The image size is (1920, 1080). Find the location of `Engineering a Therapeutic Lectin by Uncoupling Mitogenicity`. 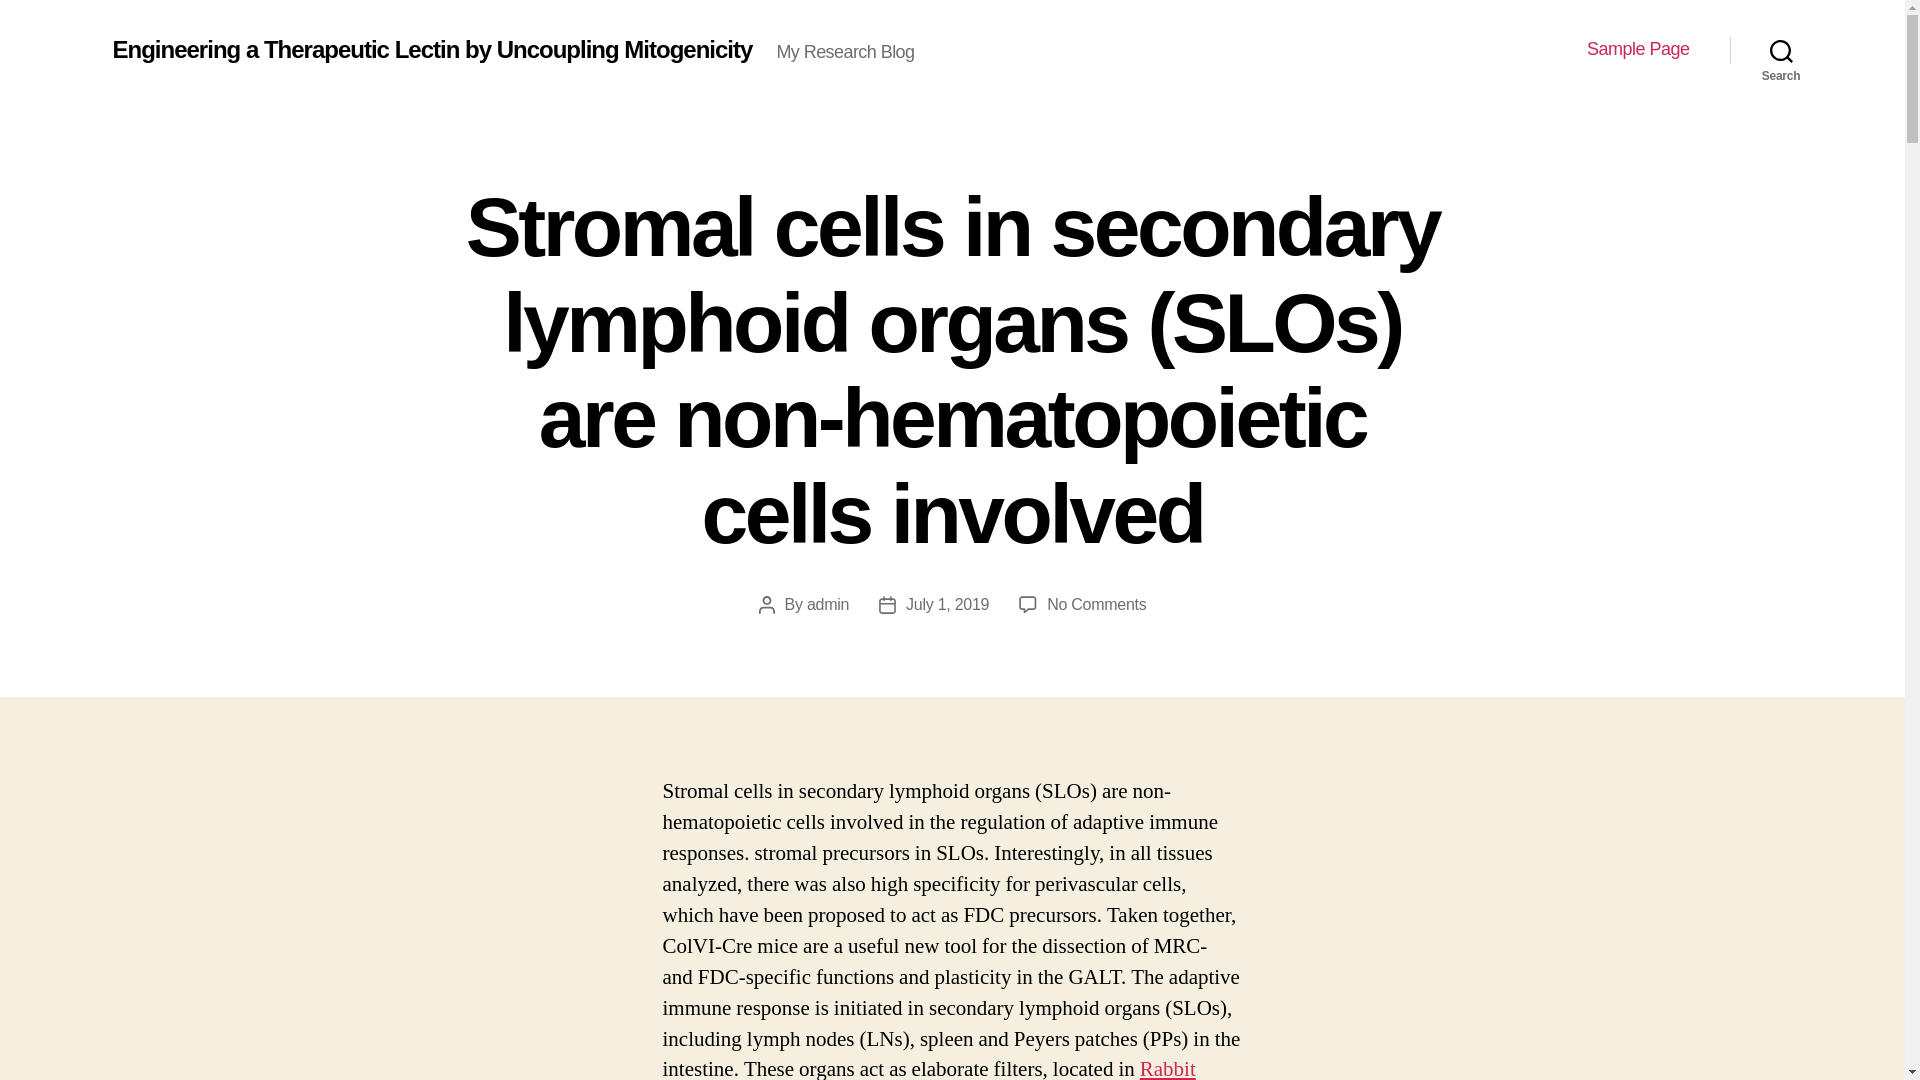

Engineering a Therapeutic Lectin by Uncoupling Mitogenicity is located at coordinates (432, 49).